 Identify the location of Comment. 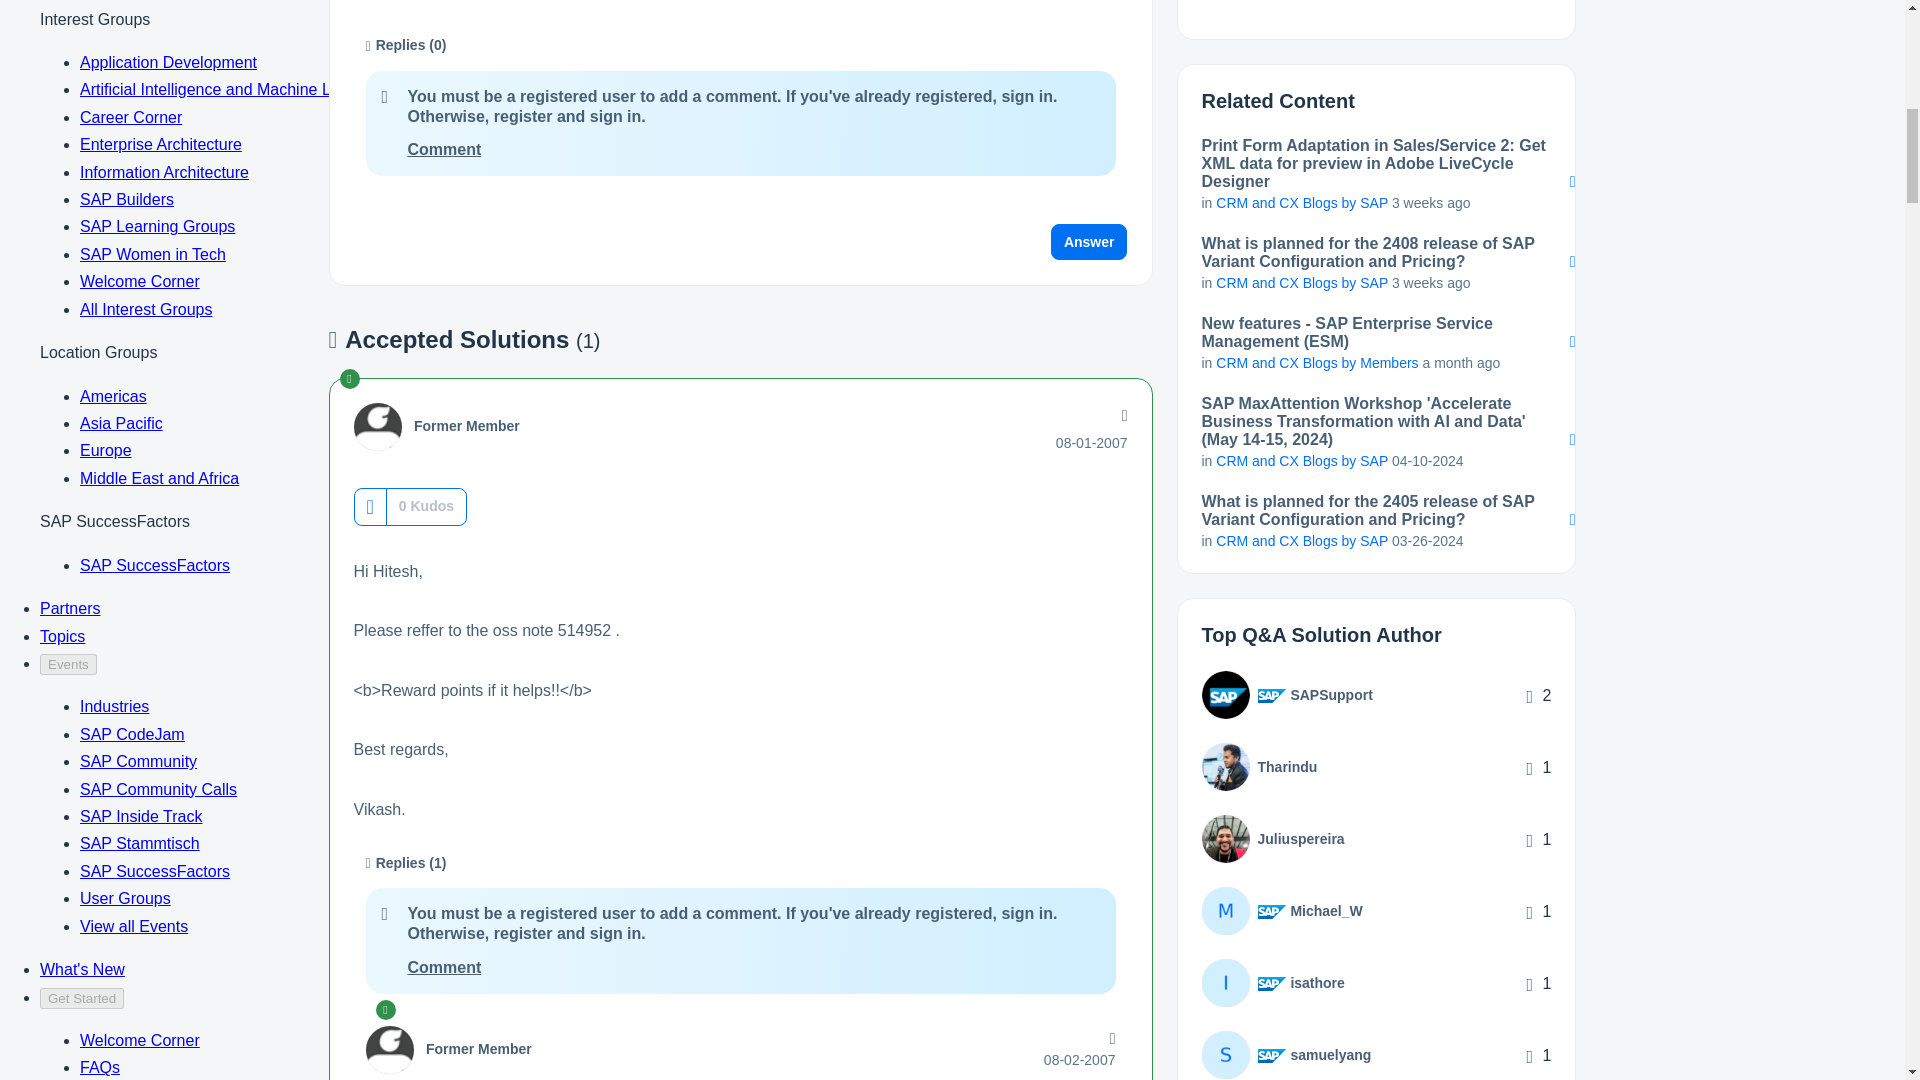
(444, 968).